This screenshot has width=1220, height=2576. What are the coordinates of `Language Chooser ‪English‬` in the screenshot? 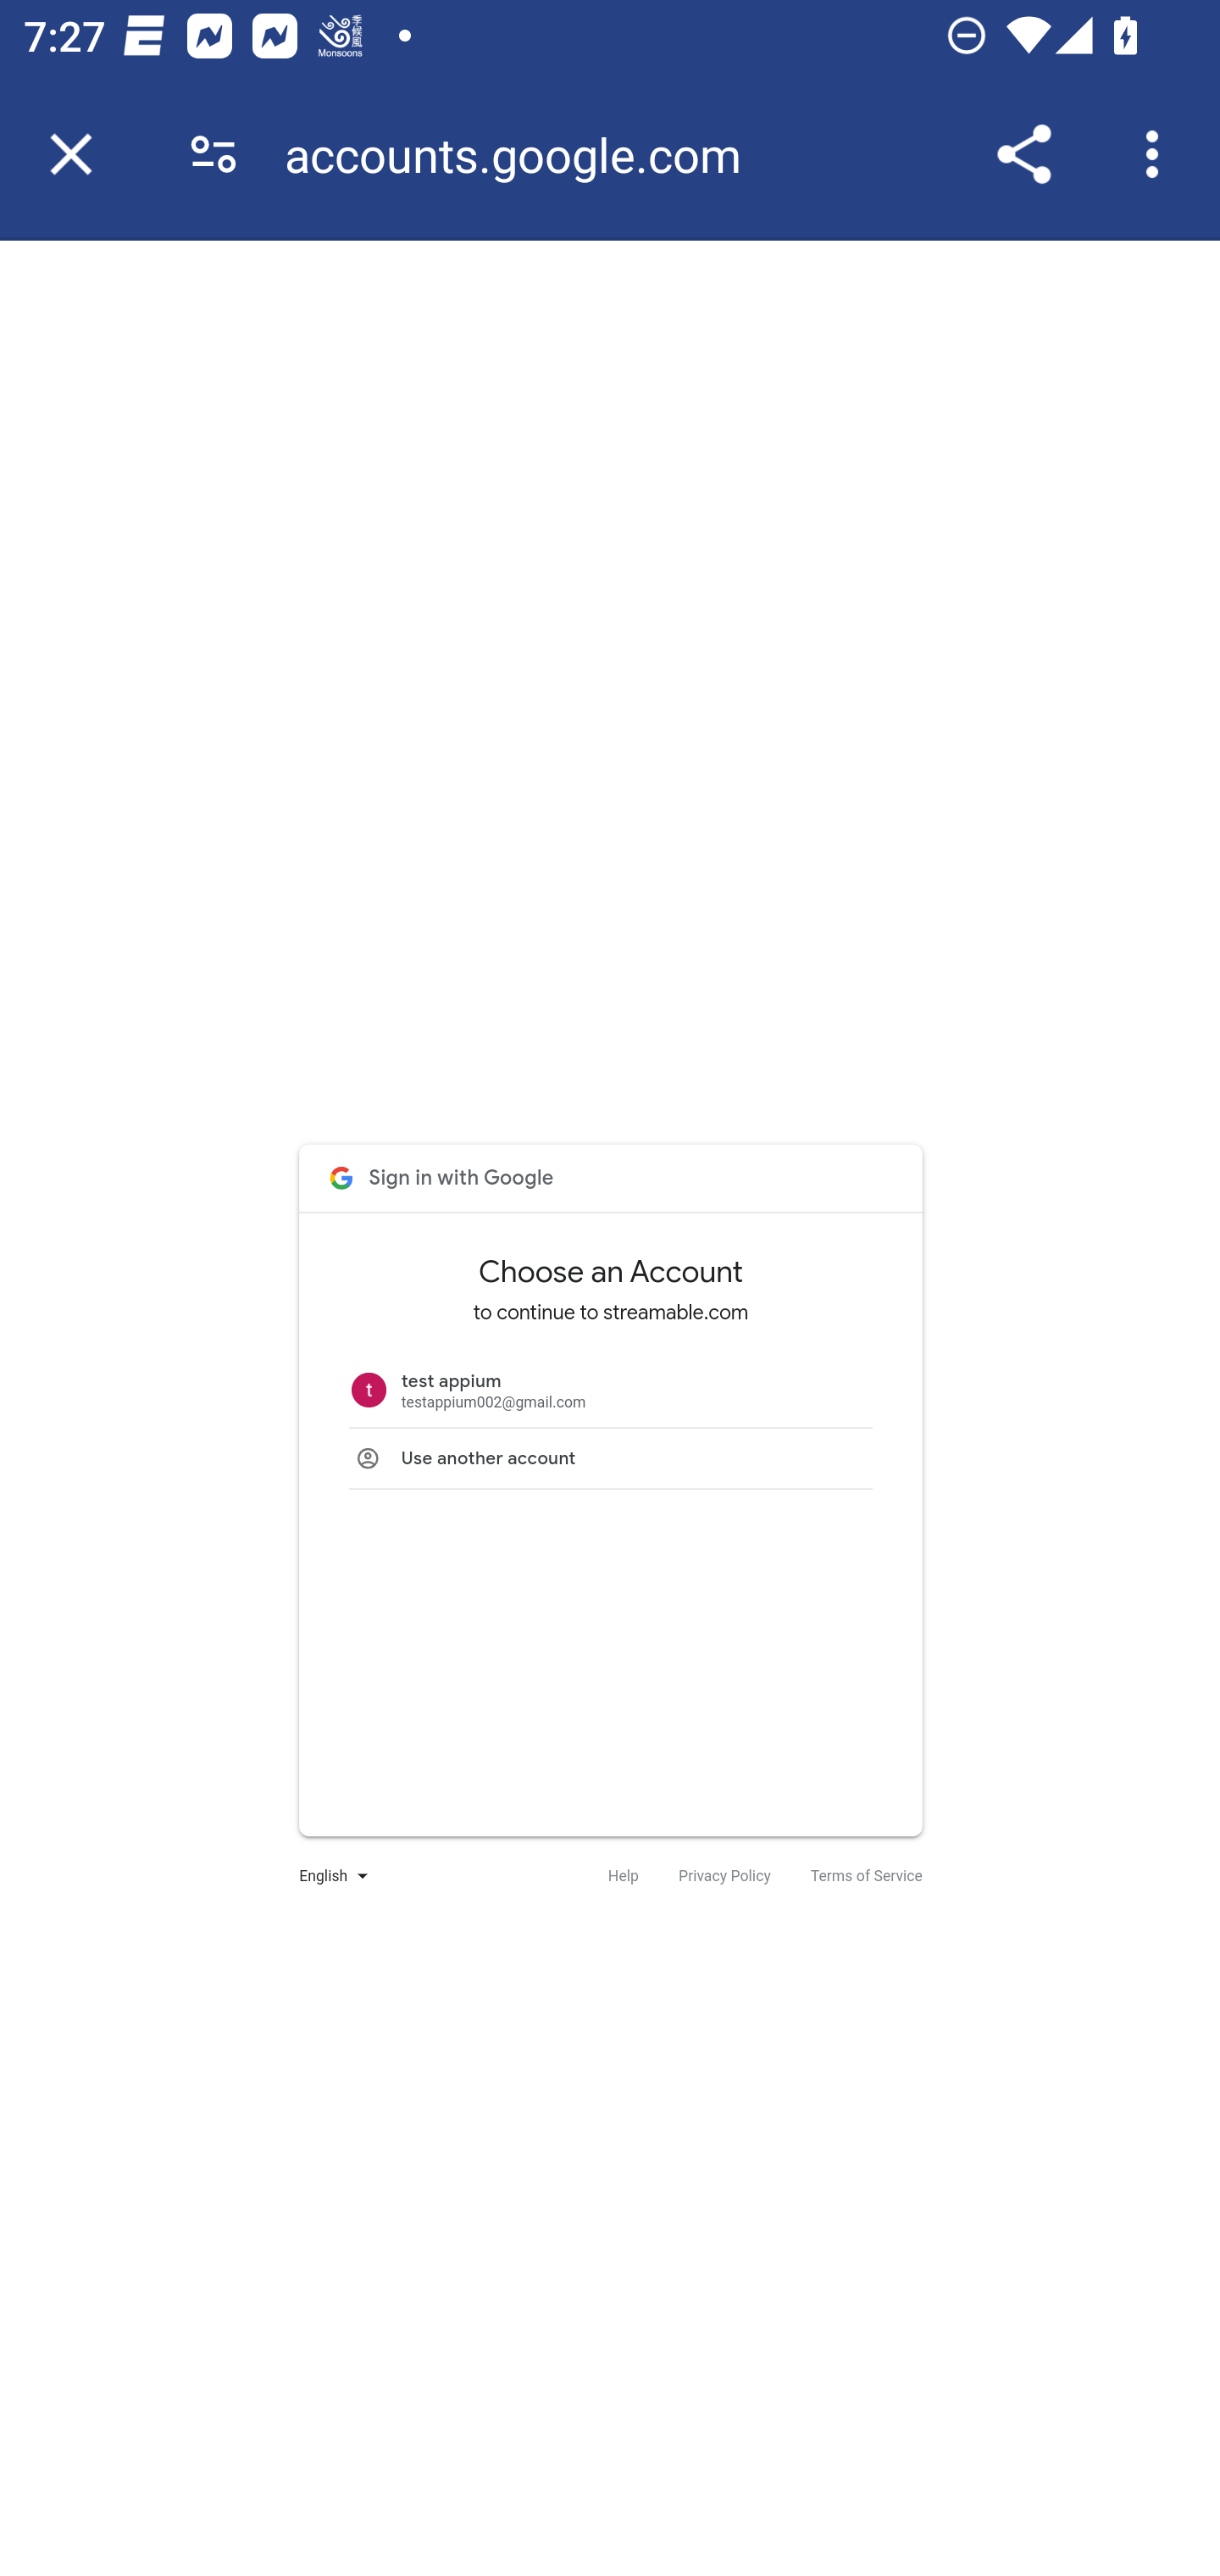 It's located at (327, 1876).